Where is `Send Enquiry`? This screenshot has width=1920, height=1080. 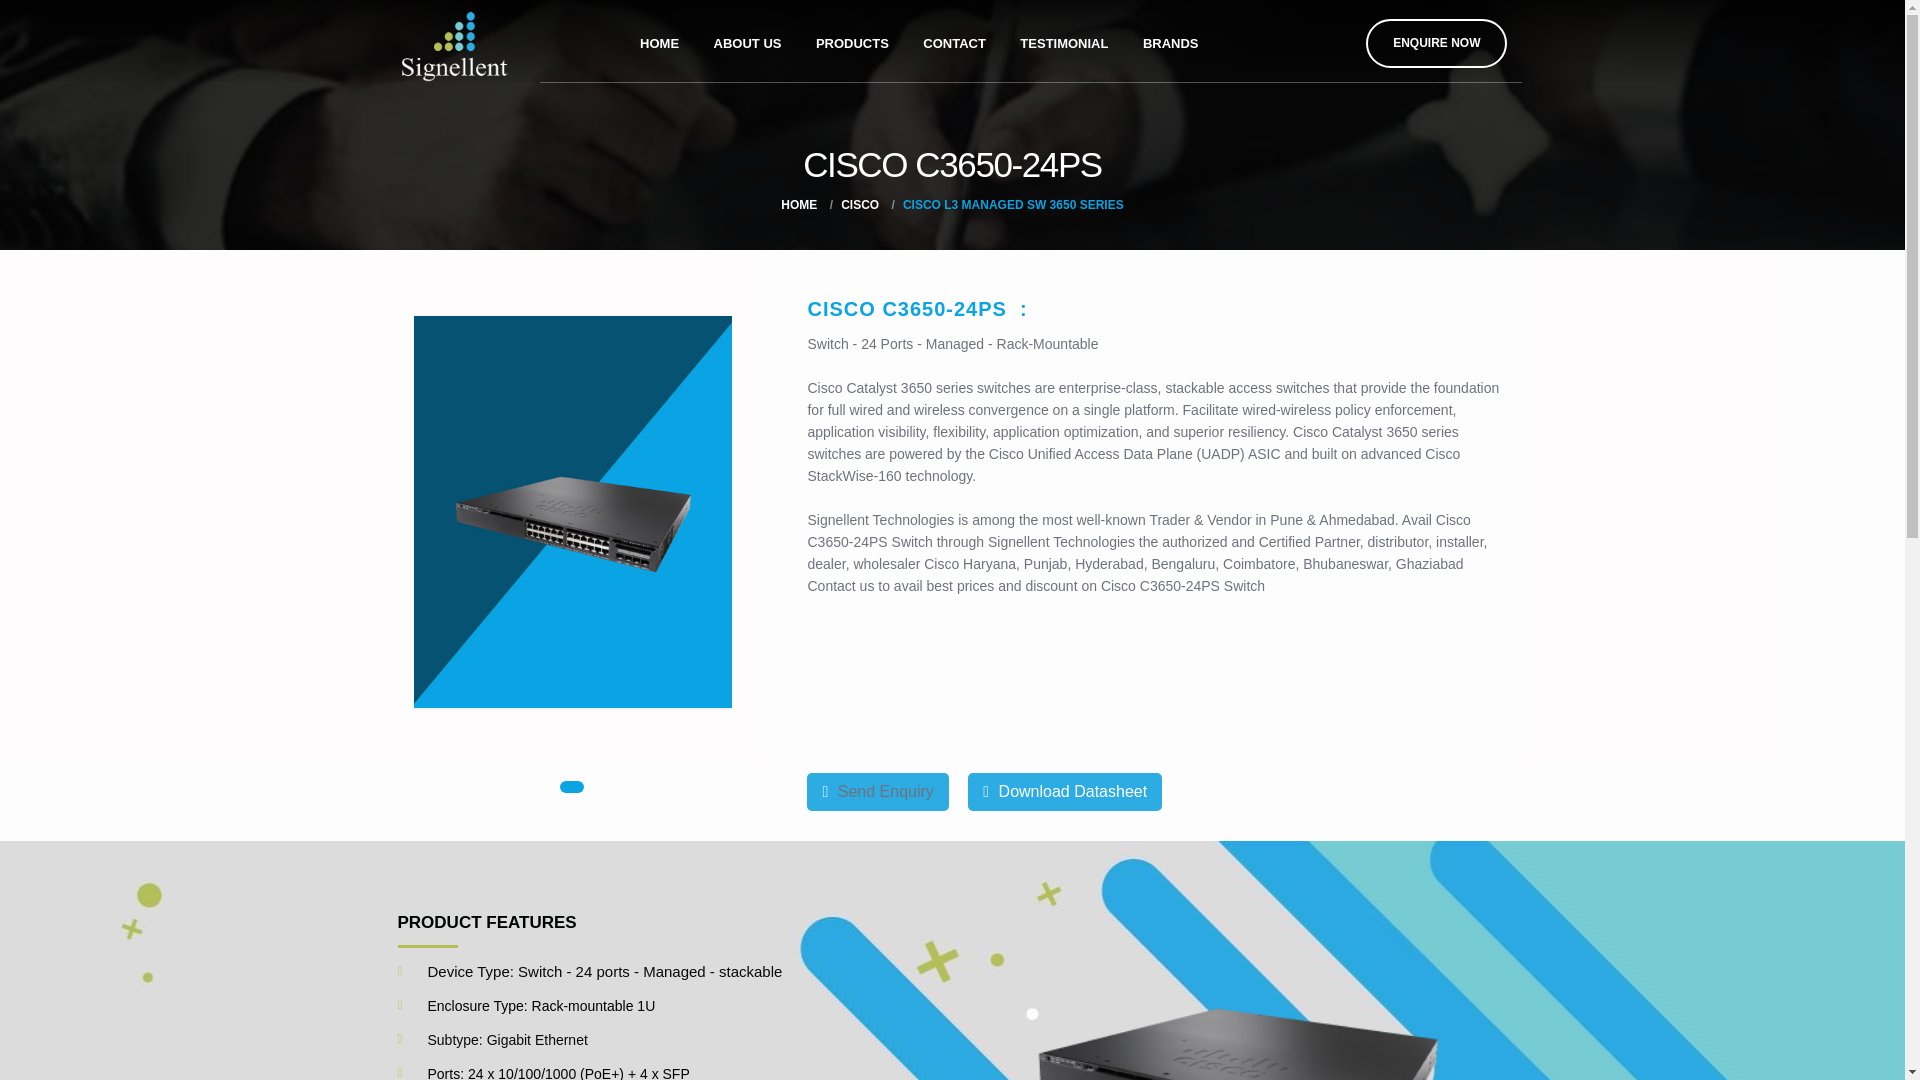
Send Enquiry is located at coordinates (877, 791).